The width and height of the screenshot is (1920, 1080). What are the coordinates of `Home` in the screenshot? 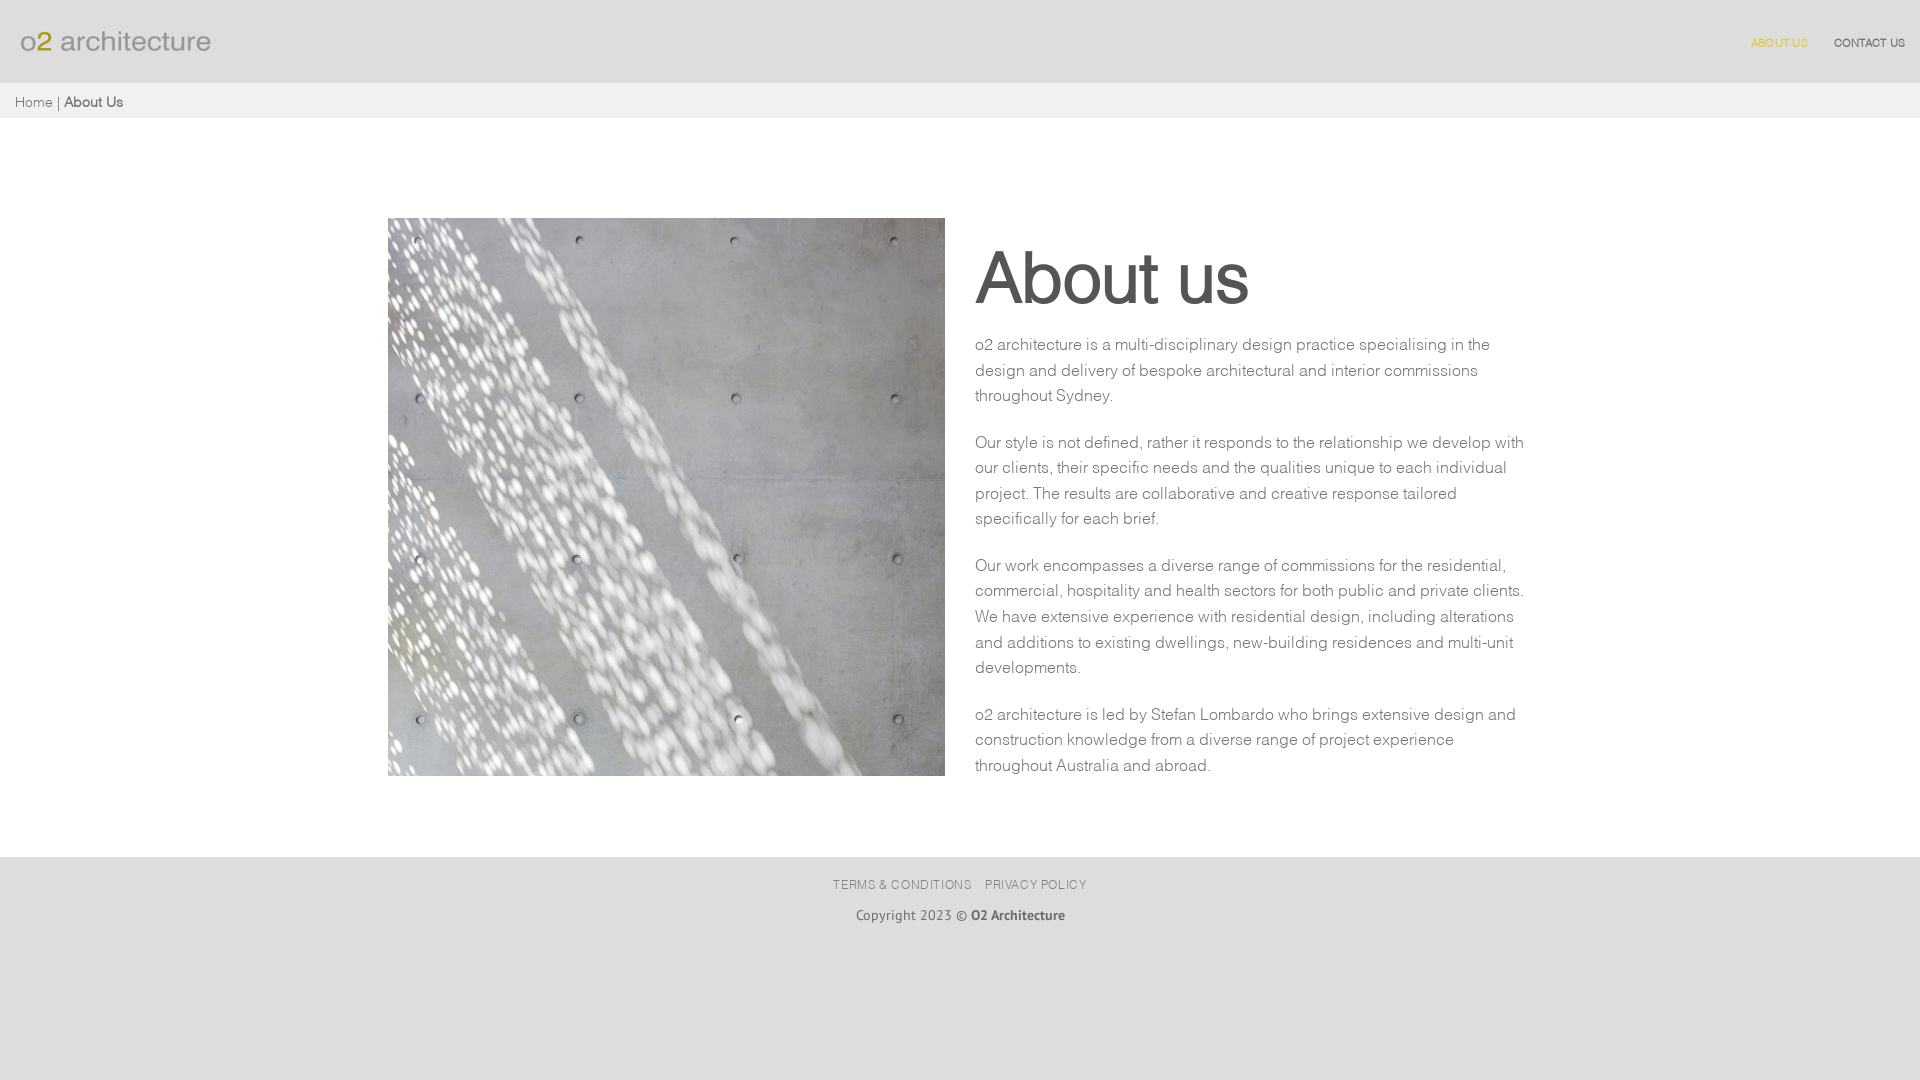 It's located at (34, 100).